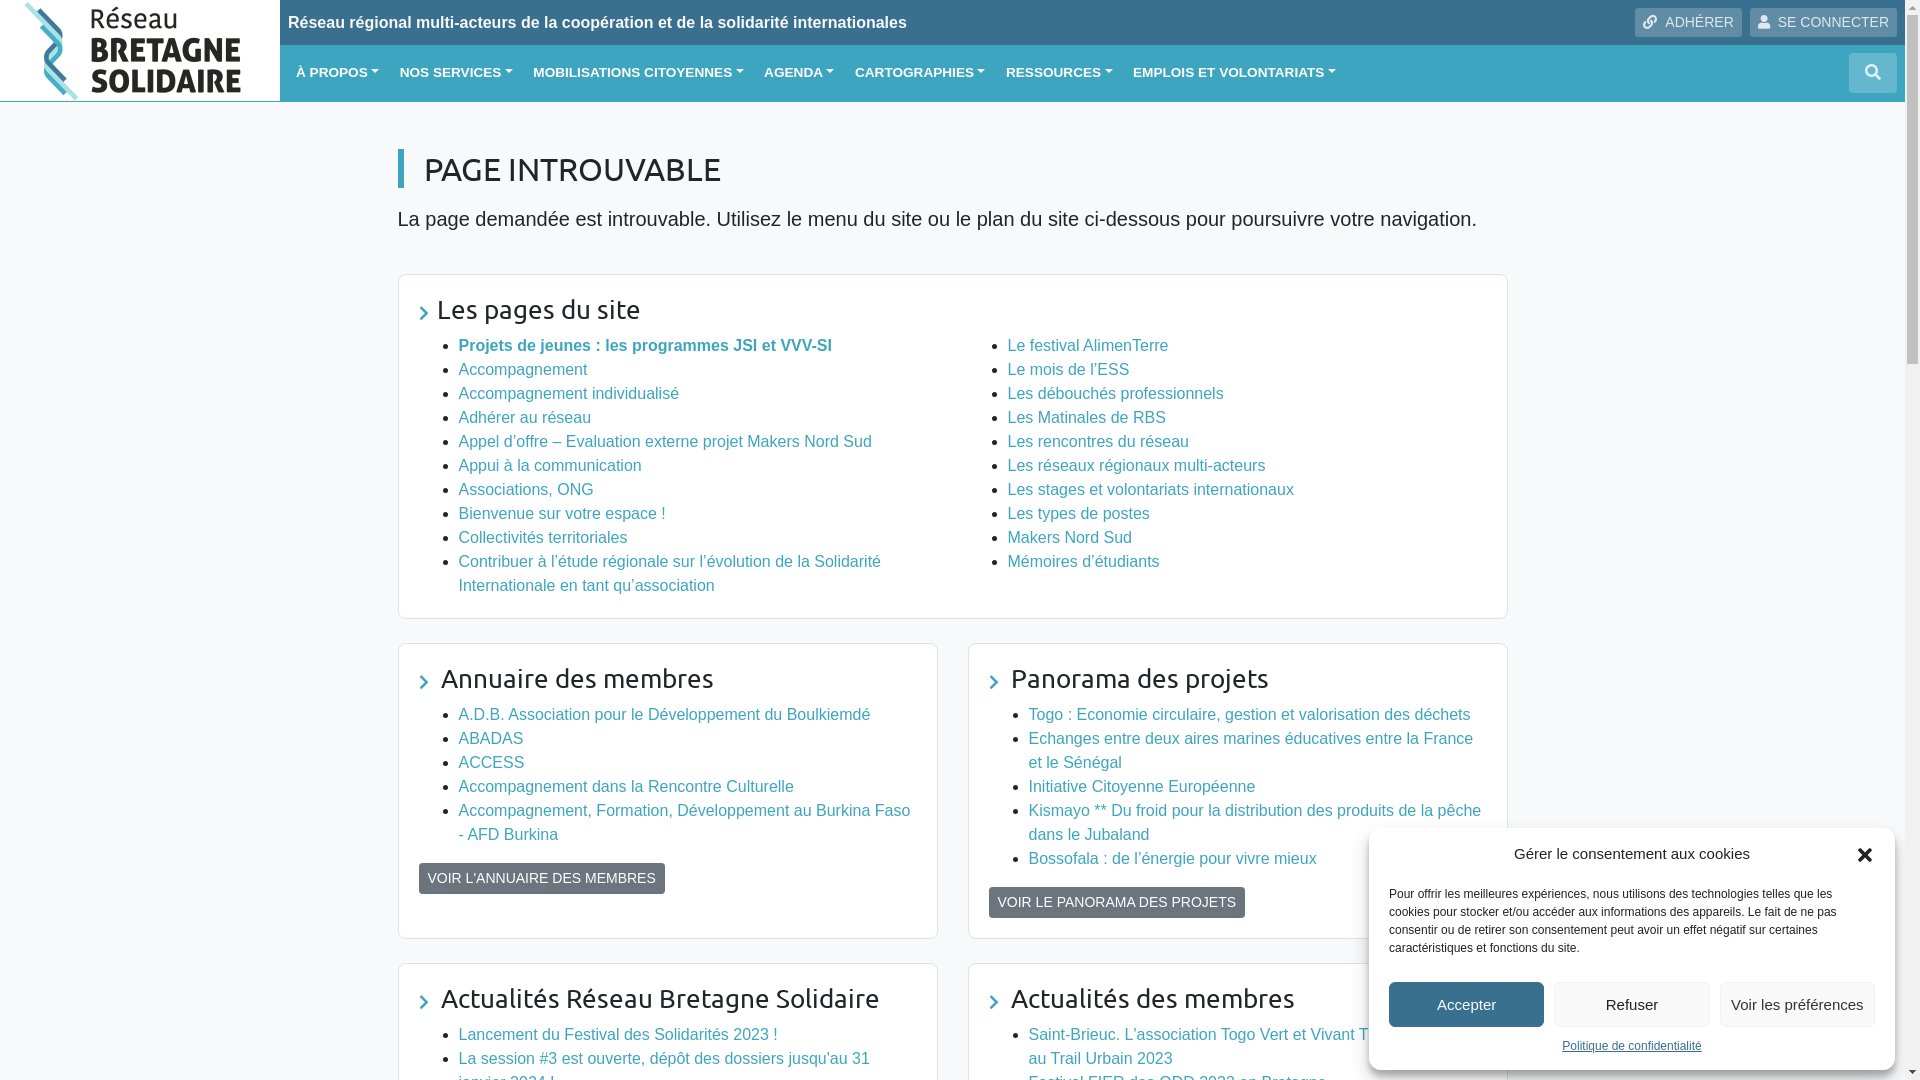 Image resolution: width=1920 pixels, height=1080 pixels. Describe the element at coordinates (1070, 538) in the screenshot. I see `Makers Nord Sud` at that location.